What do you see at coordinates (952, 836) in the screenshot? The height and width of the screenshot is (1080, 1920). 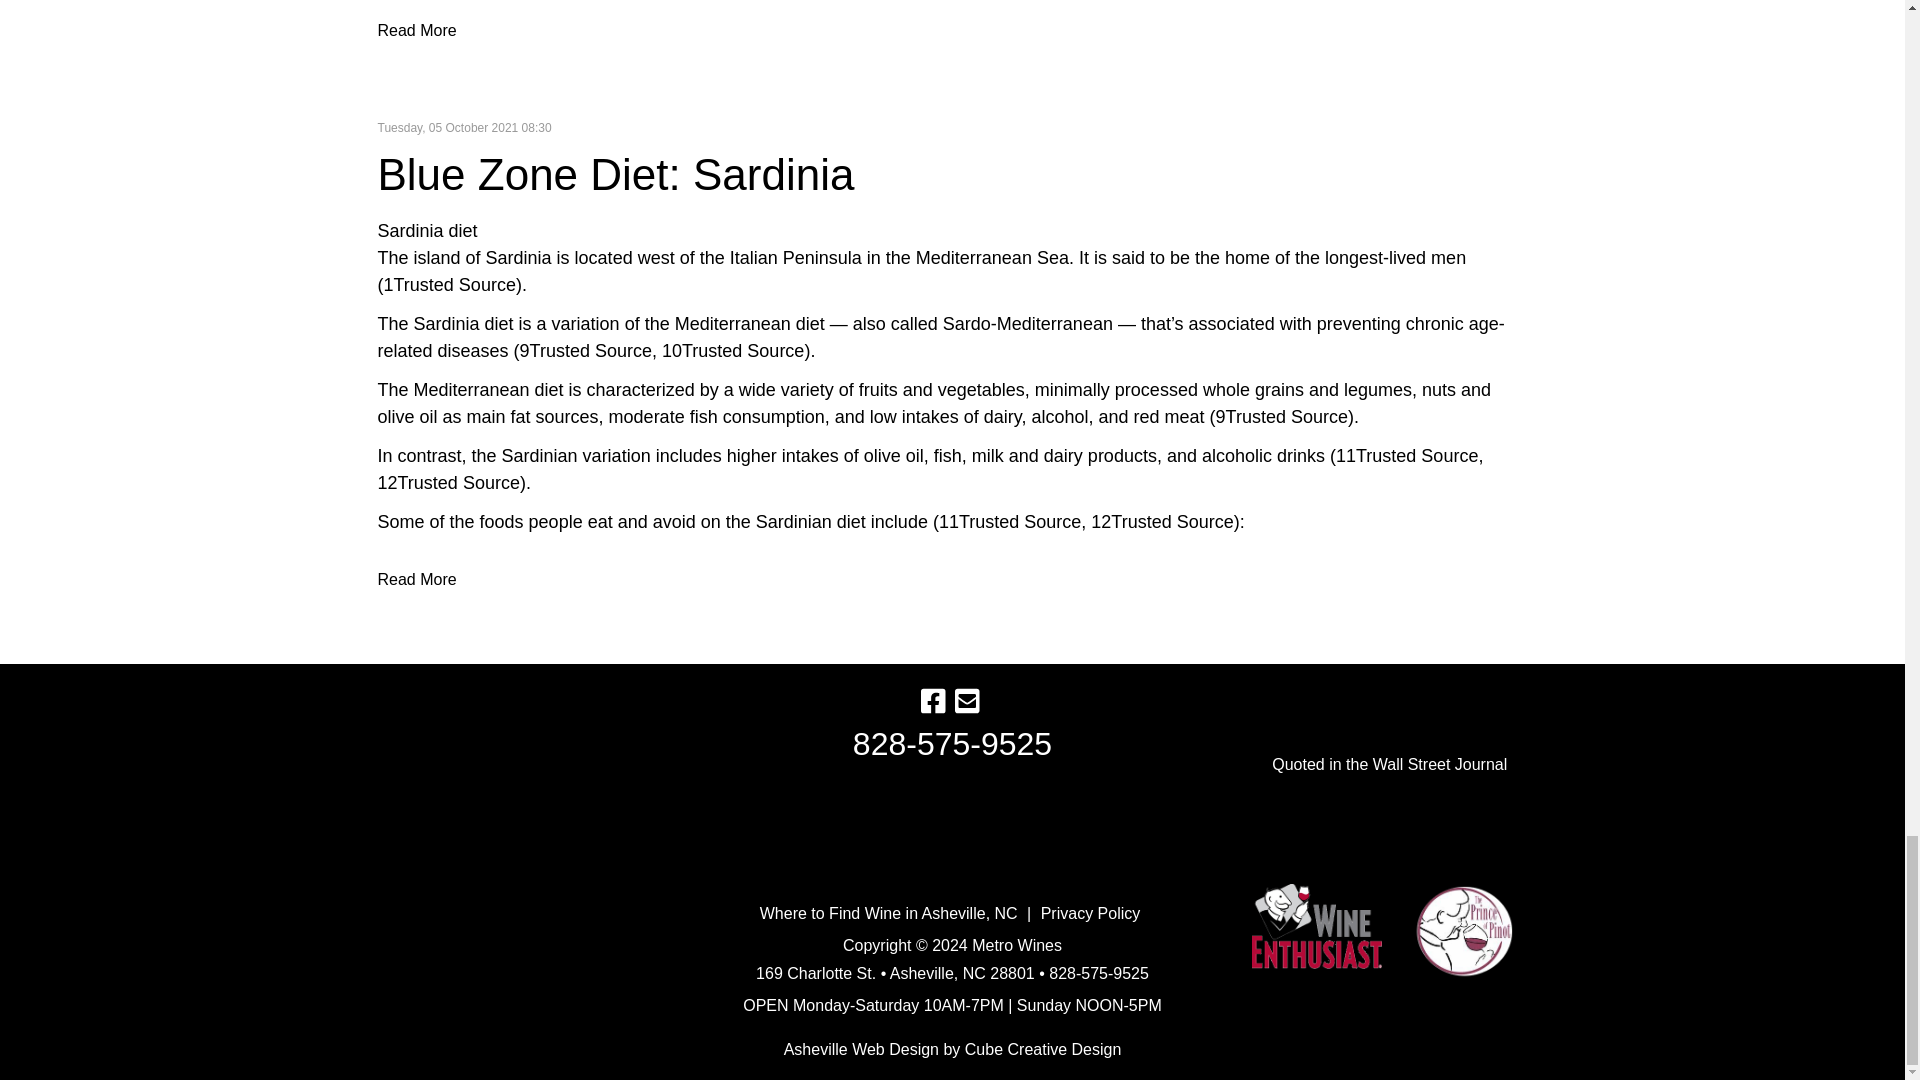 I see `TakeoutCentral image` at bounding box center [952, 836].